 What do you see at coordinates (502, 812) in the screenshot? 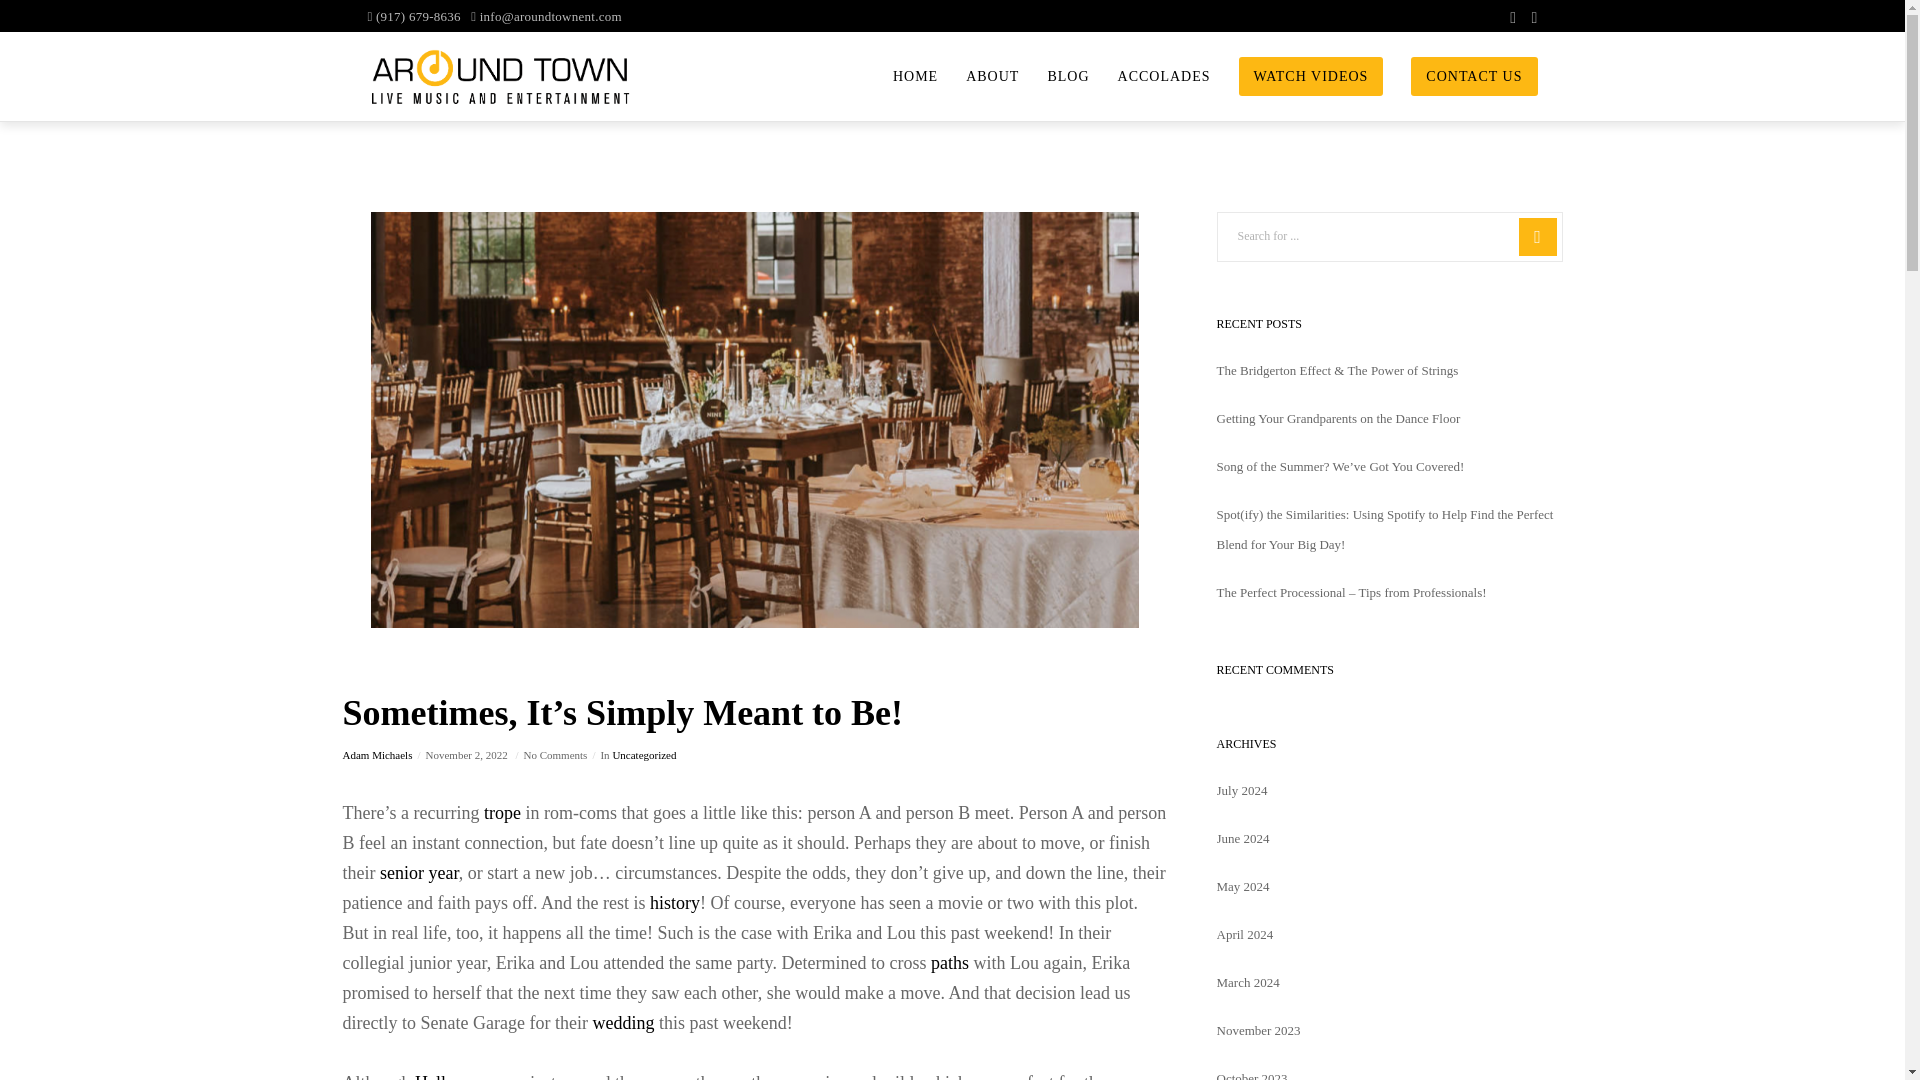
I see `trope` at bounding box center [502, 812].